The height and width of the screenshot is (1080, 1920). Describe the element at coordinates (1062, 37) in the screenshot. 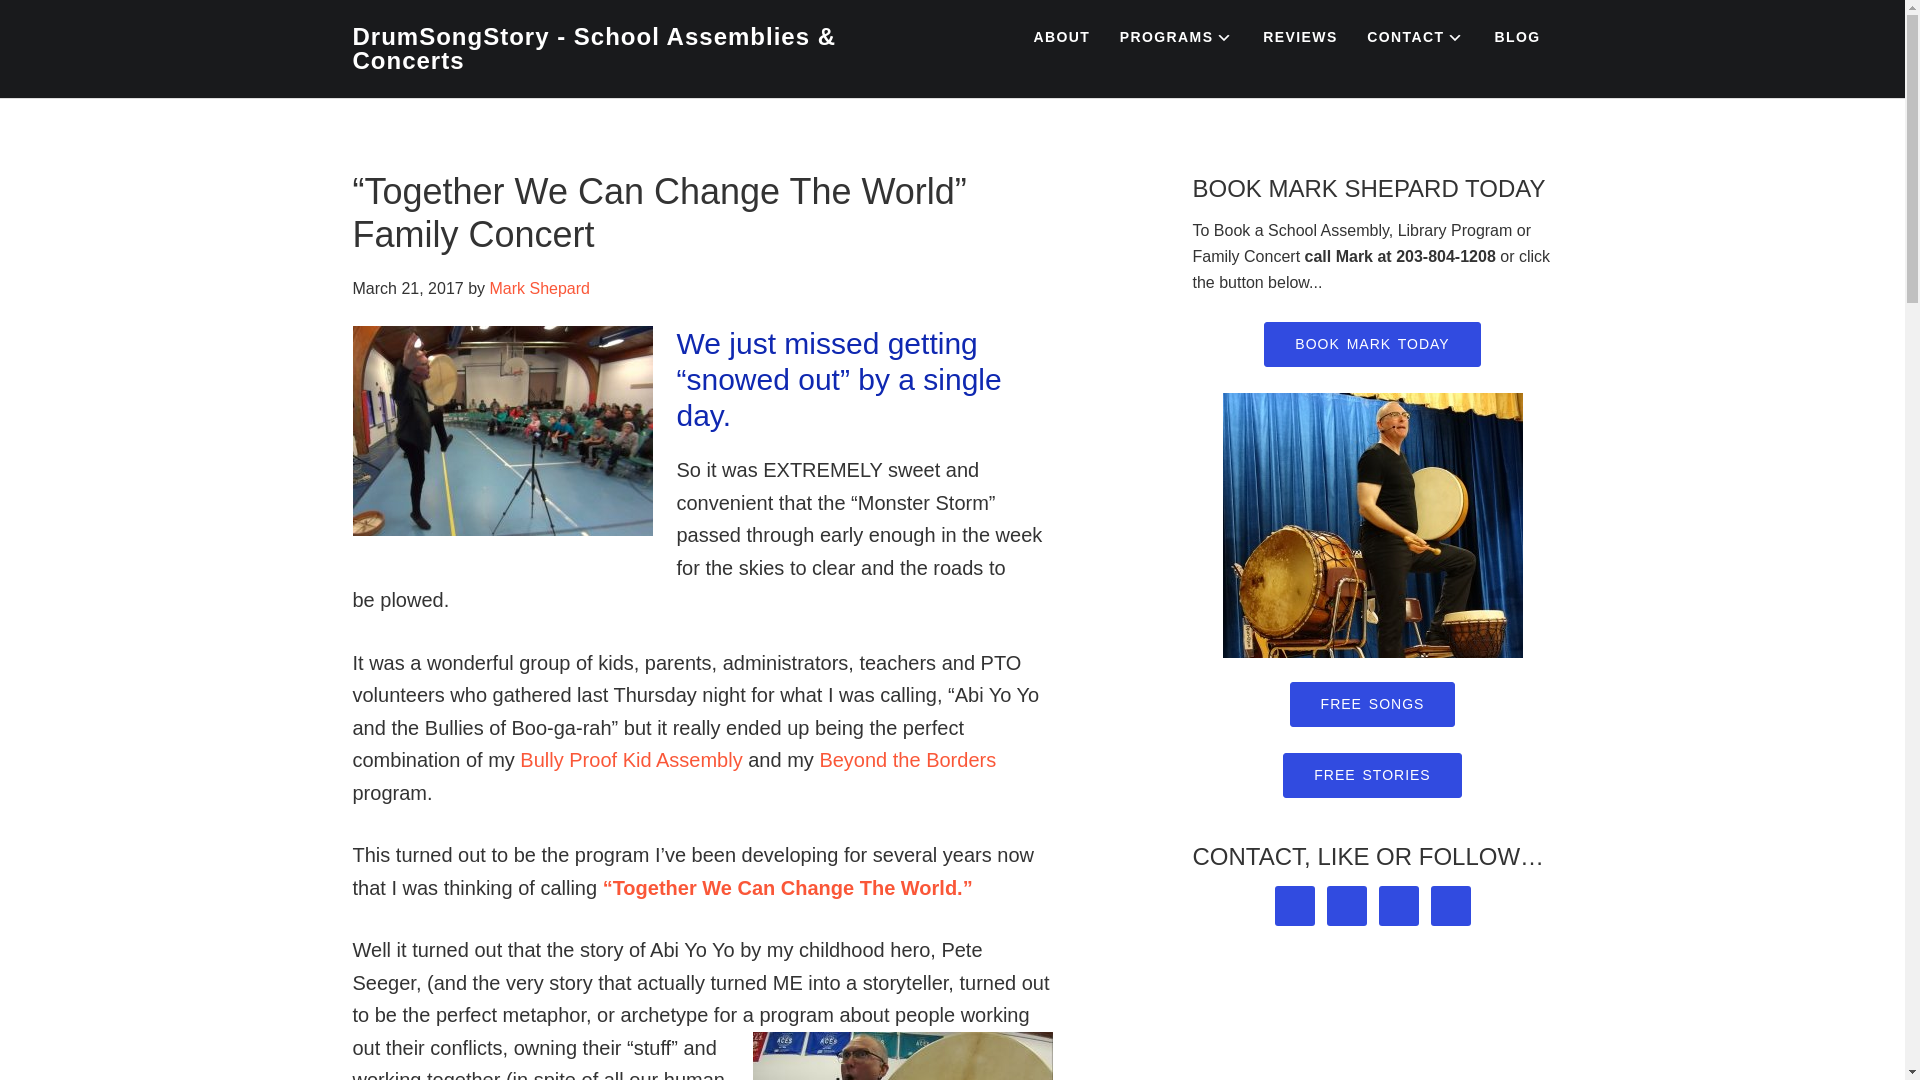

I see `ABOUT` at that location.